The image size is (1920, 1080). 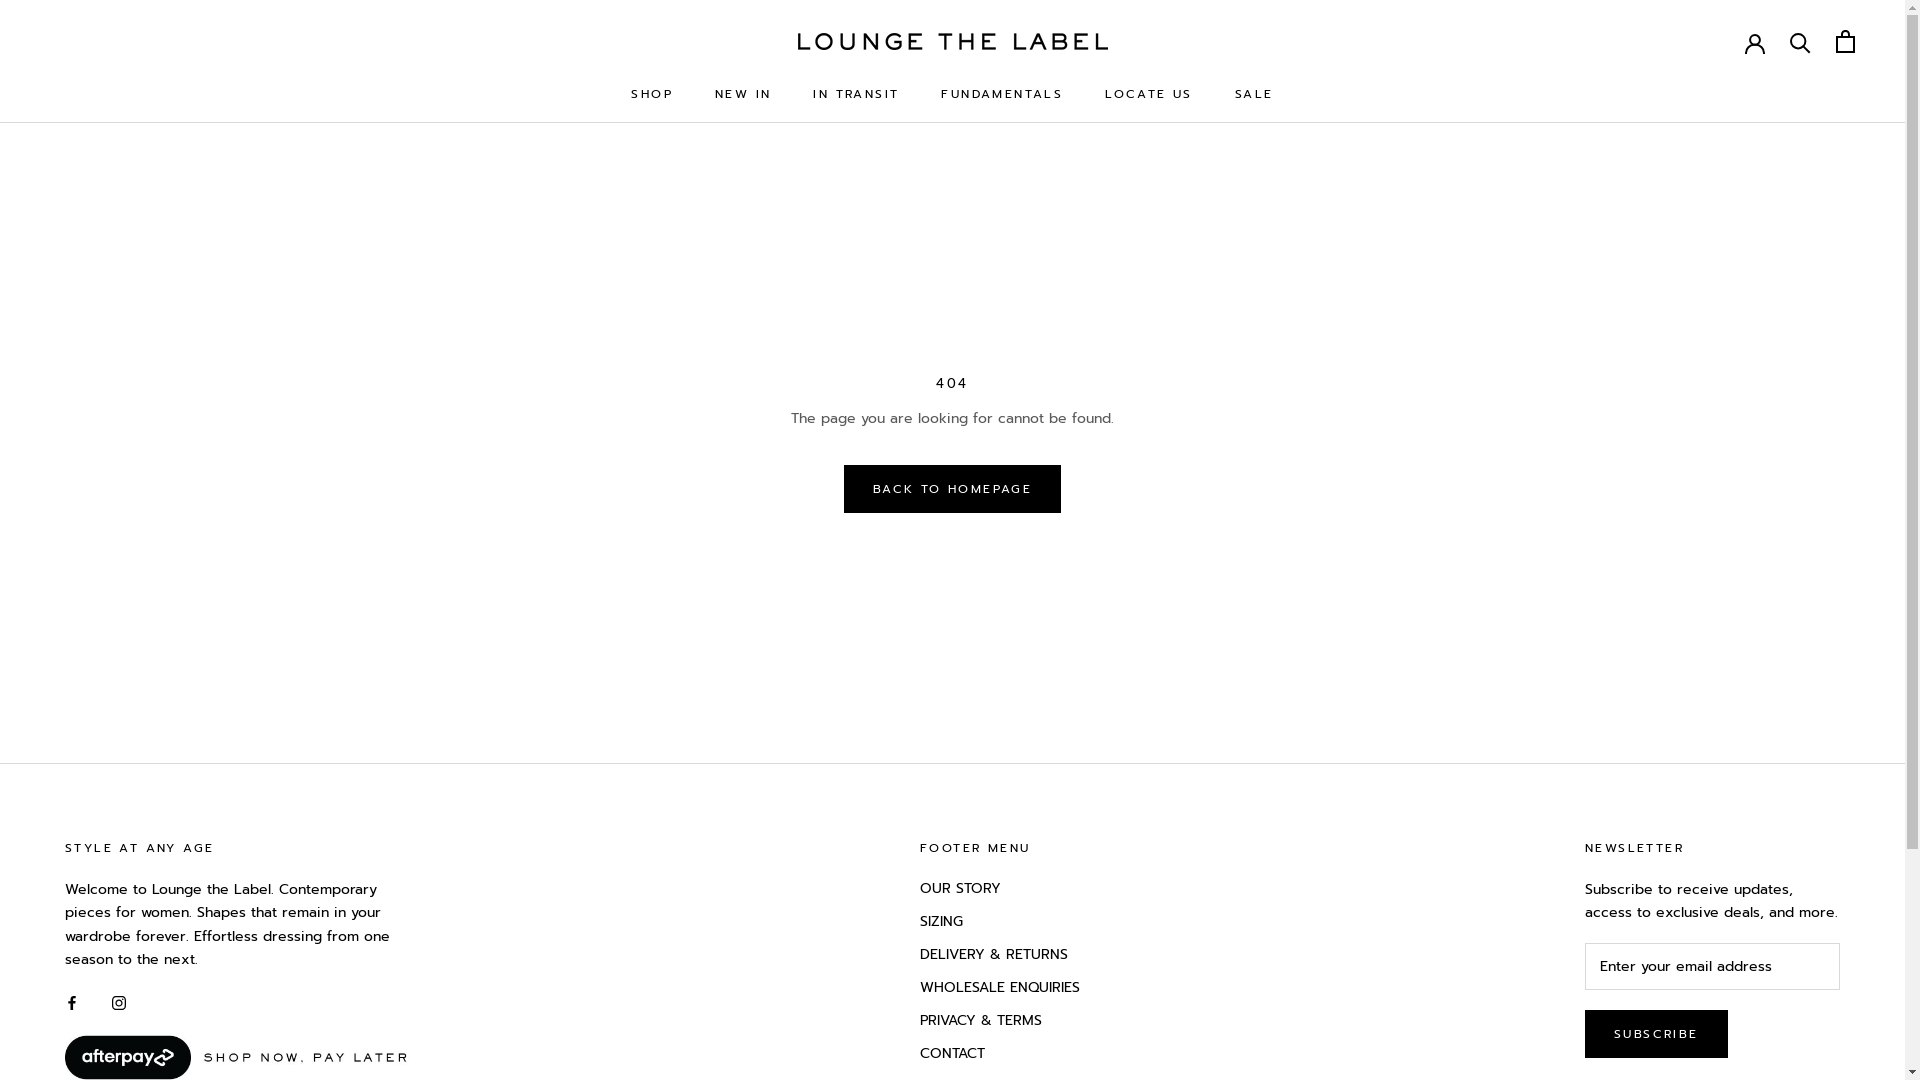 I want to click on OUR STORY, so click(x=1000, y=888).